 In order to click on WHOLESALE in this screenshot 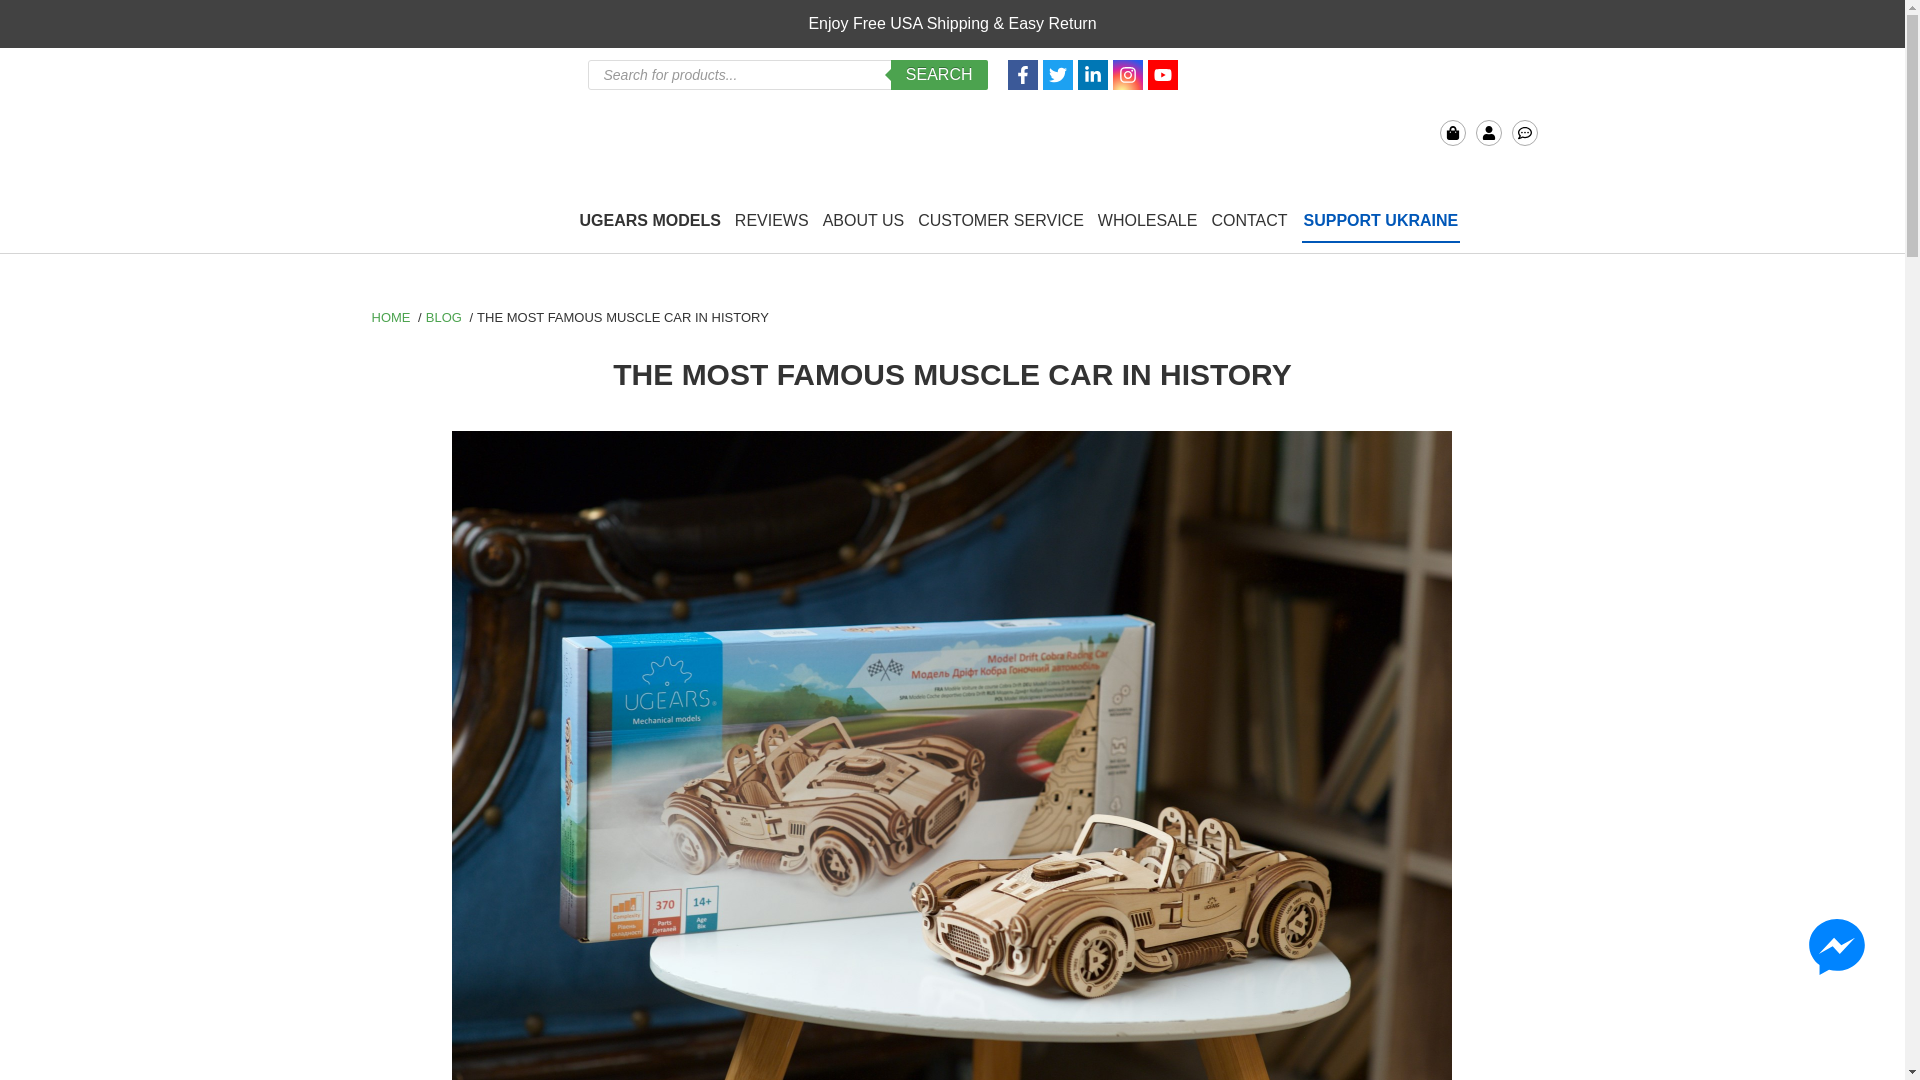, I will do `click(1148, 222)`.